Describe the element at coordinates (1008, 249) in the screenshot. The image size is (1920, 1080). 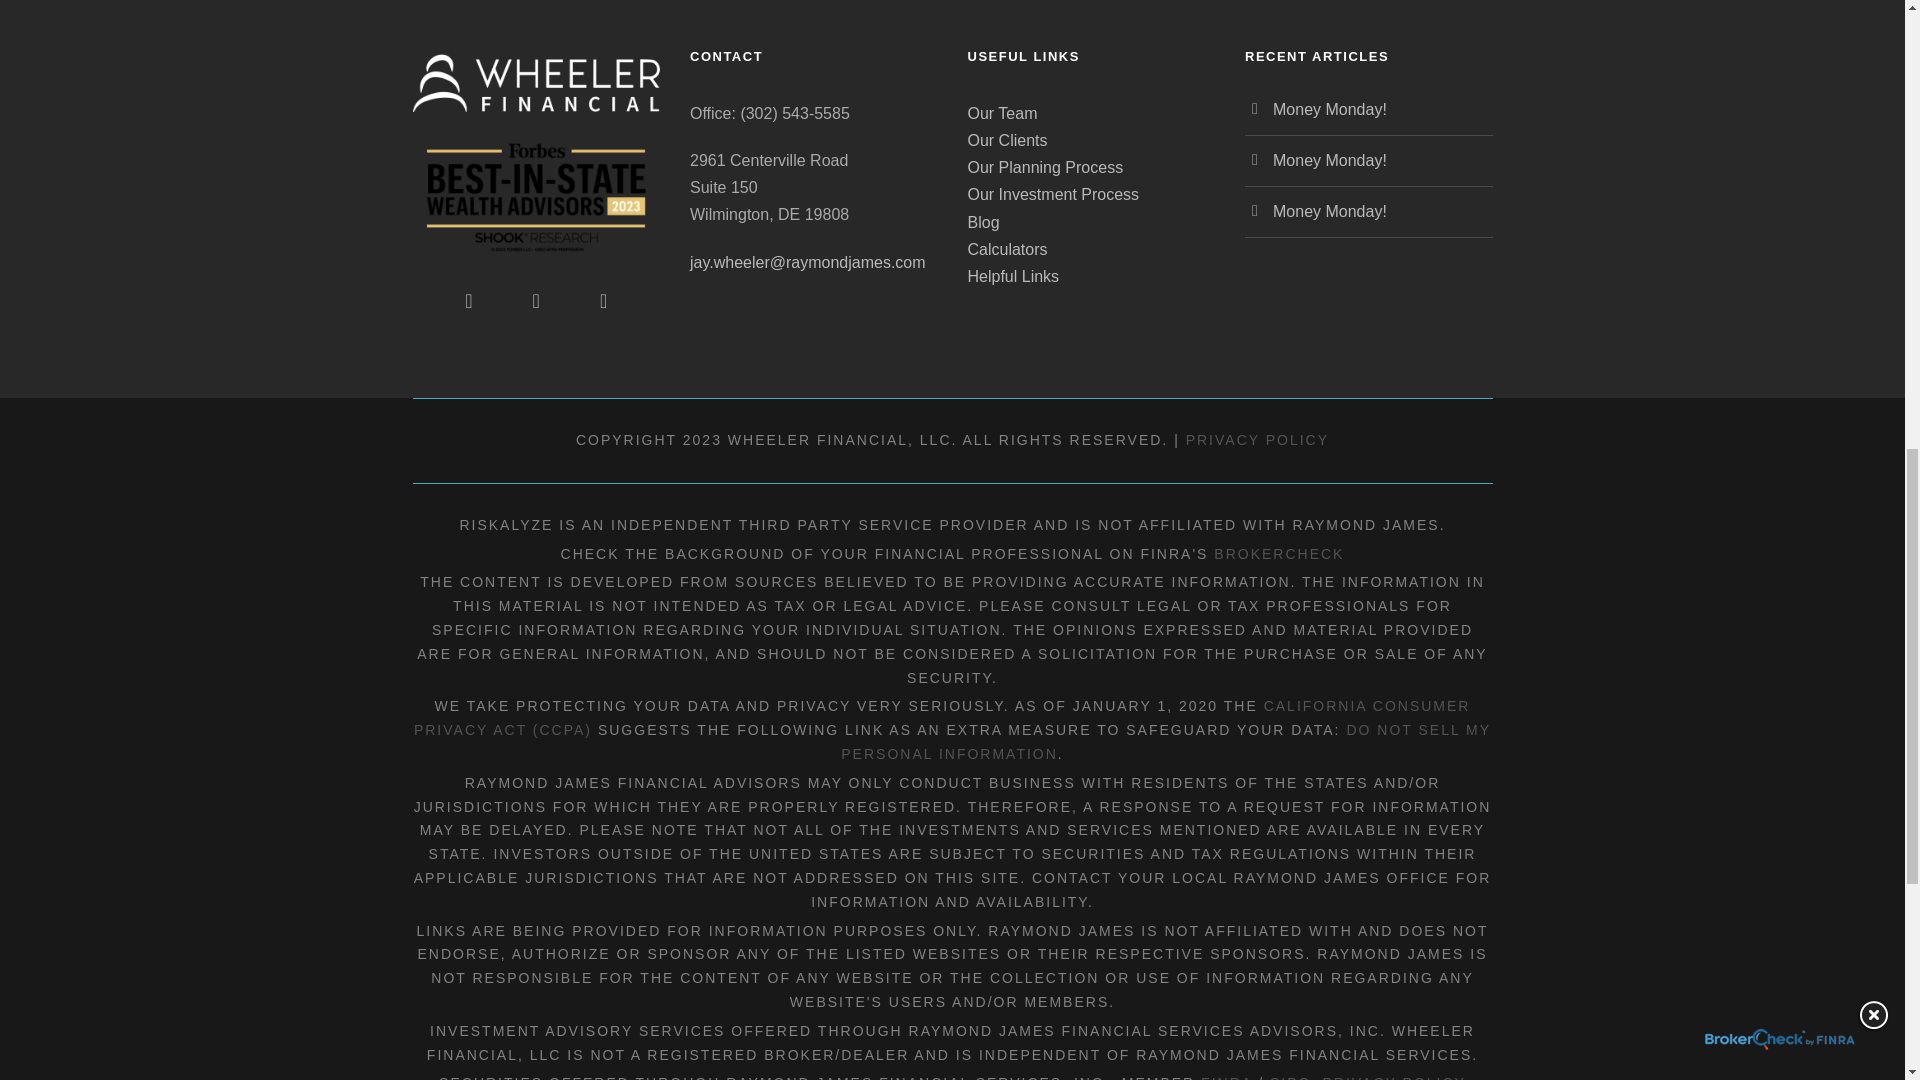
I see `Calculators` at that location.